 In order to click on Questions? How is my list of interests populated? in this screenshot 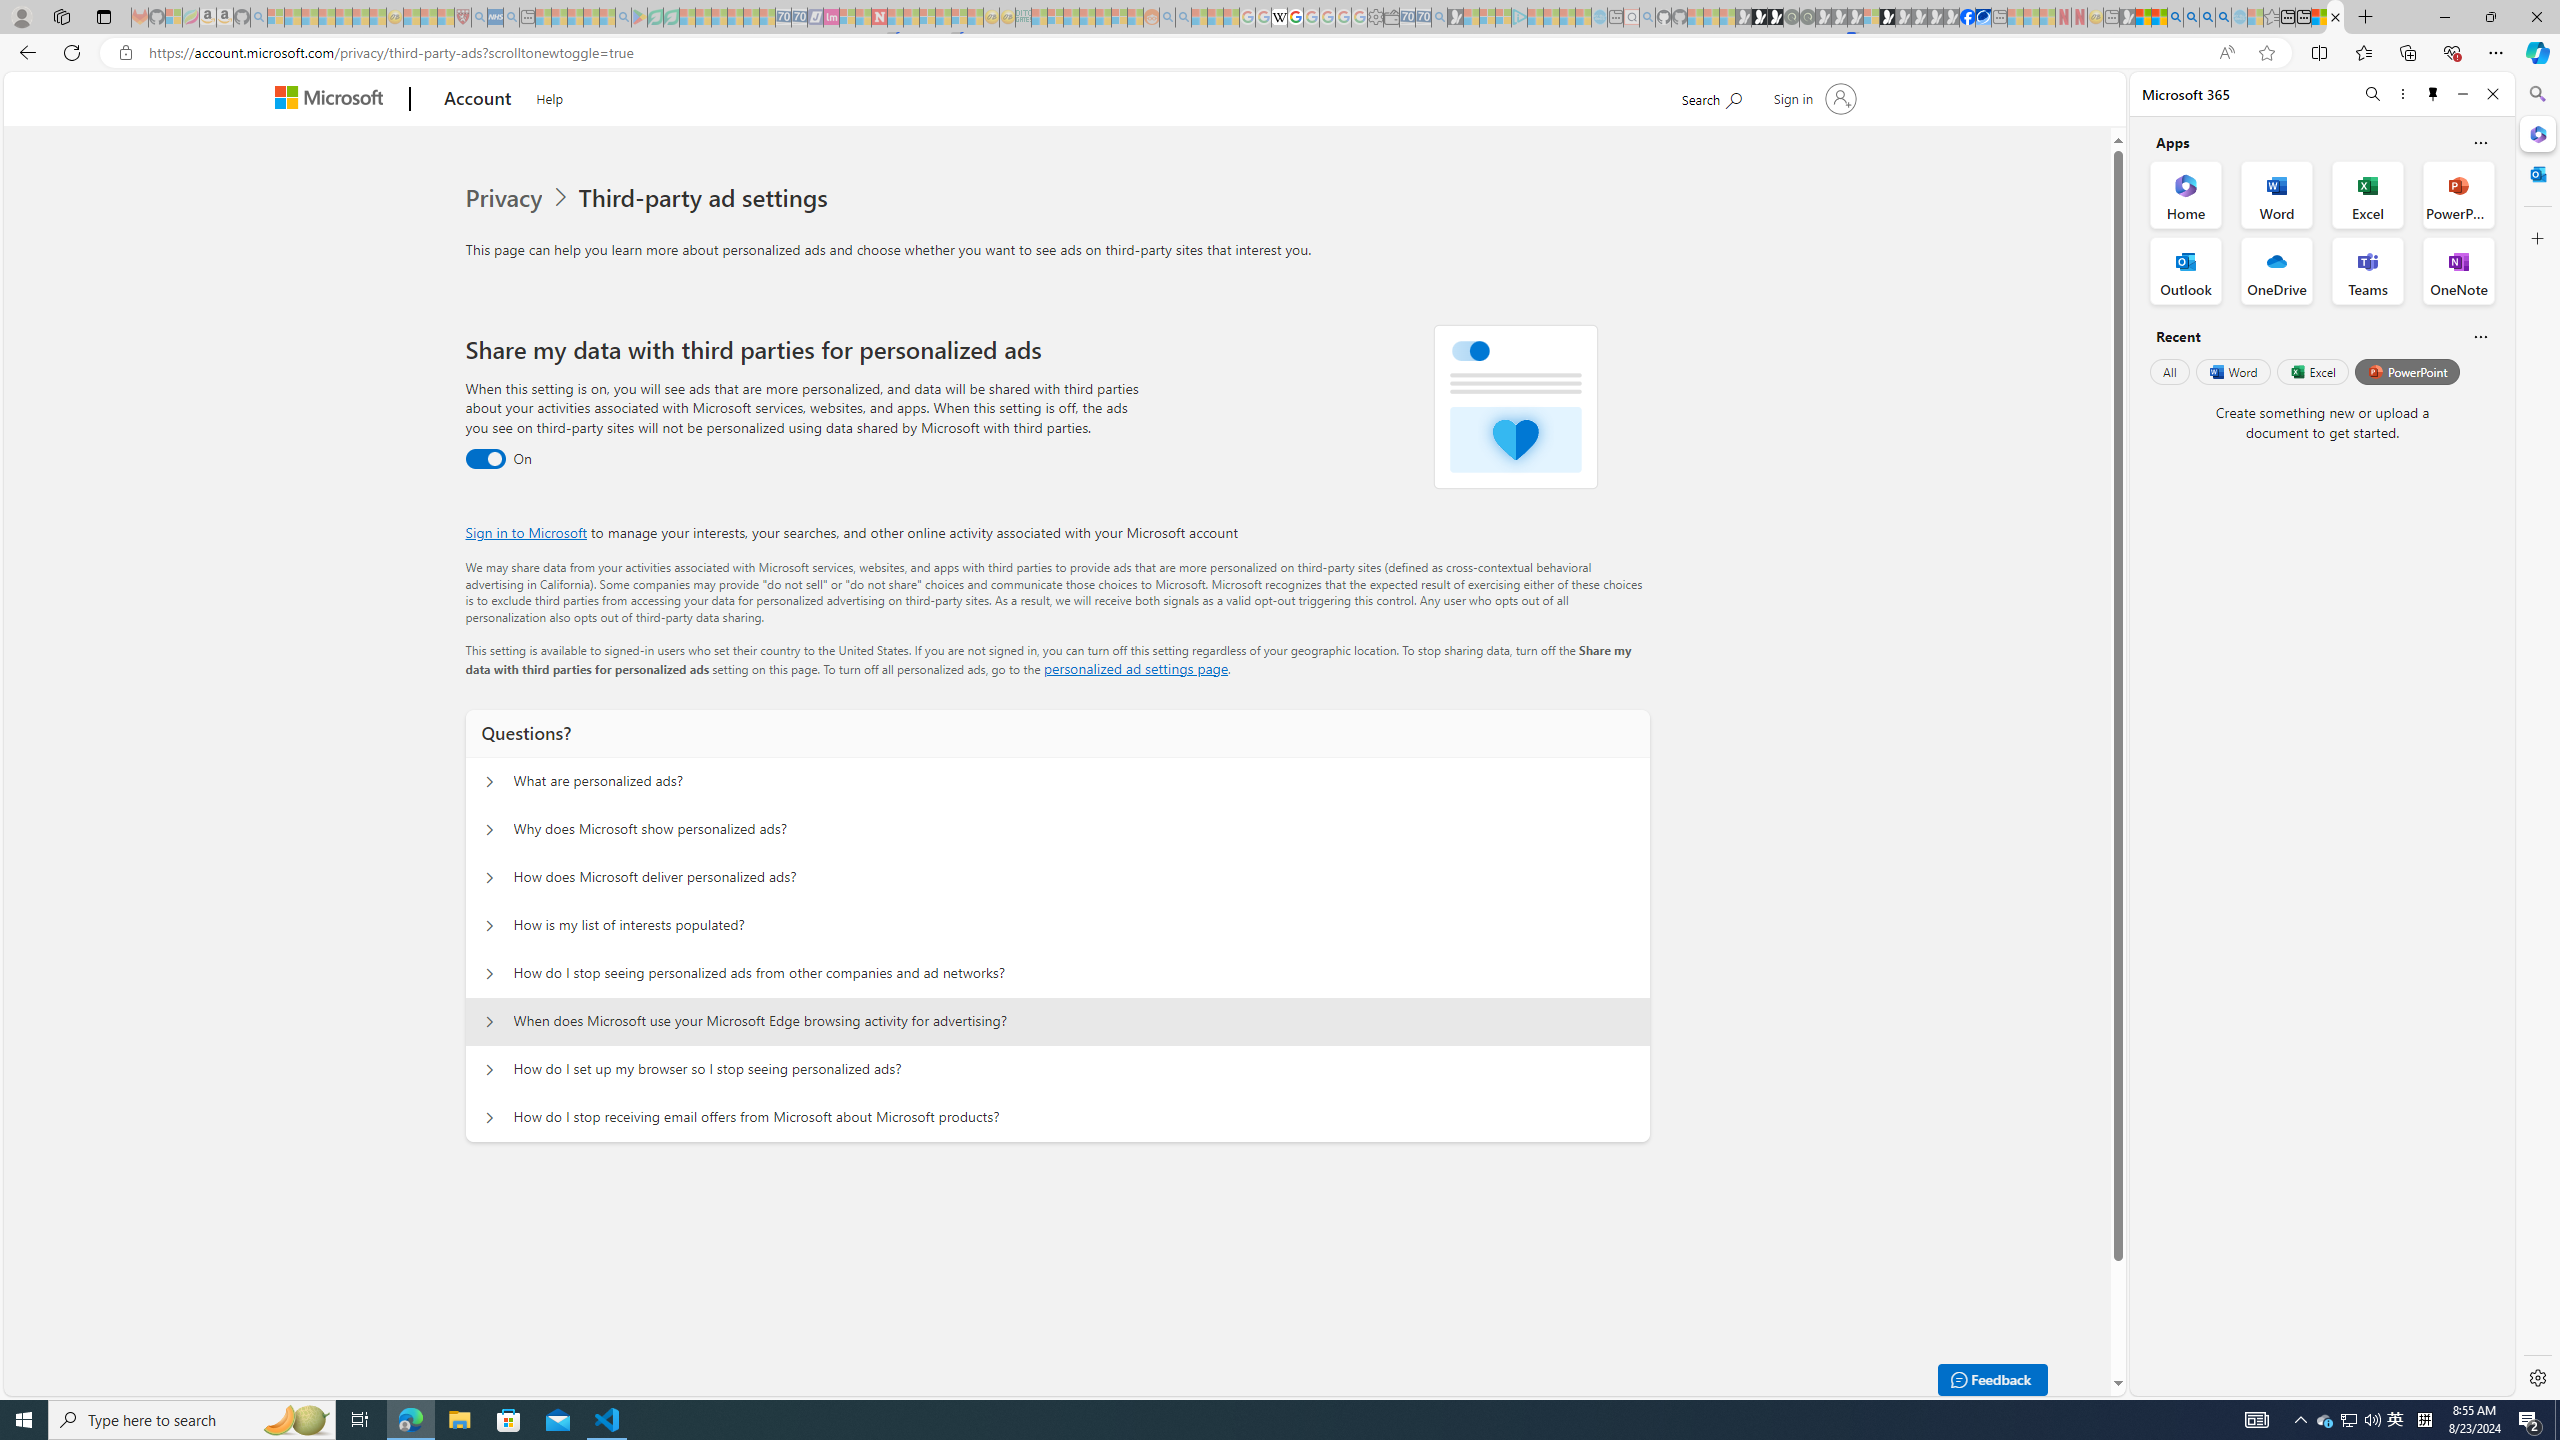, I will do `click(490, 926)`.